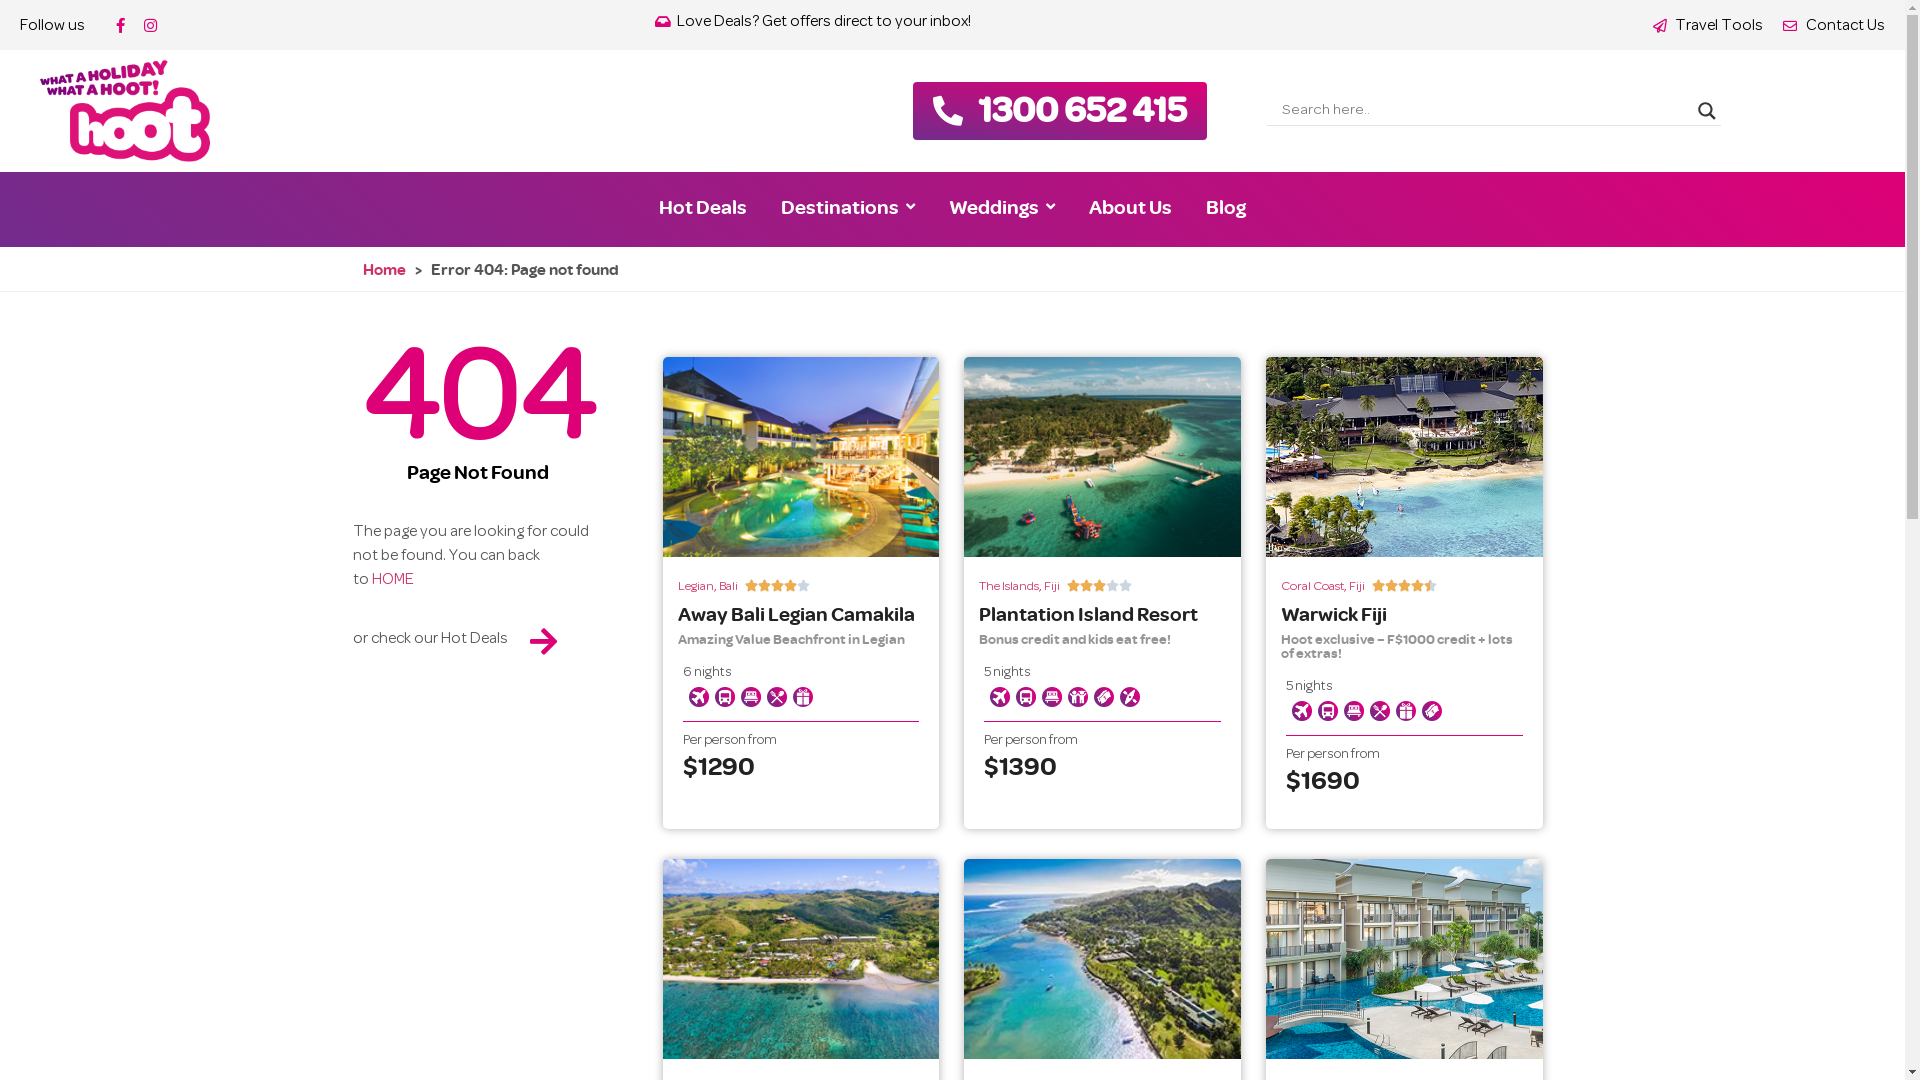 Image resolution: width=1920 pixels, height=1080 pixels. Describe the element at coordinates (1357, 587) in the screenshot. I see `Fiji` at that location.